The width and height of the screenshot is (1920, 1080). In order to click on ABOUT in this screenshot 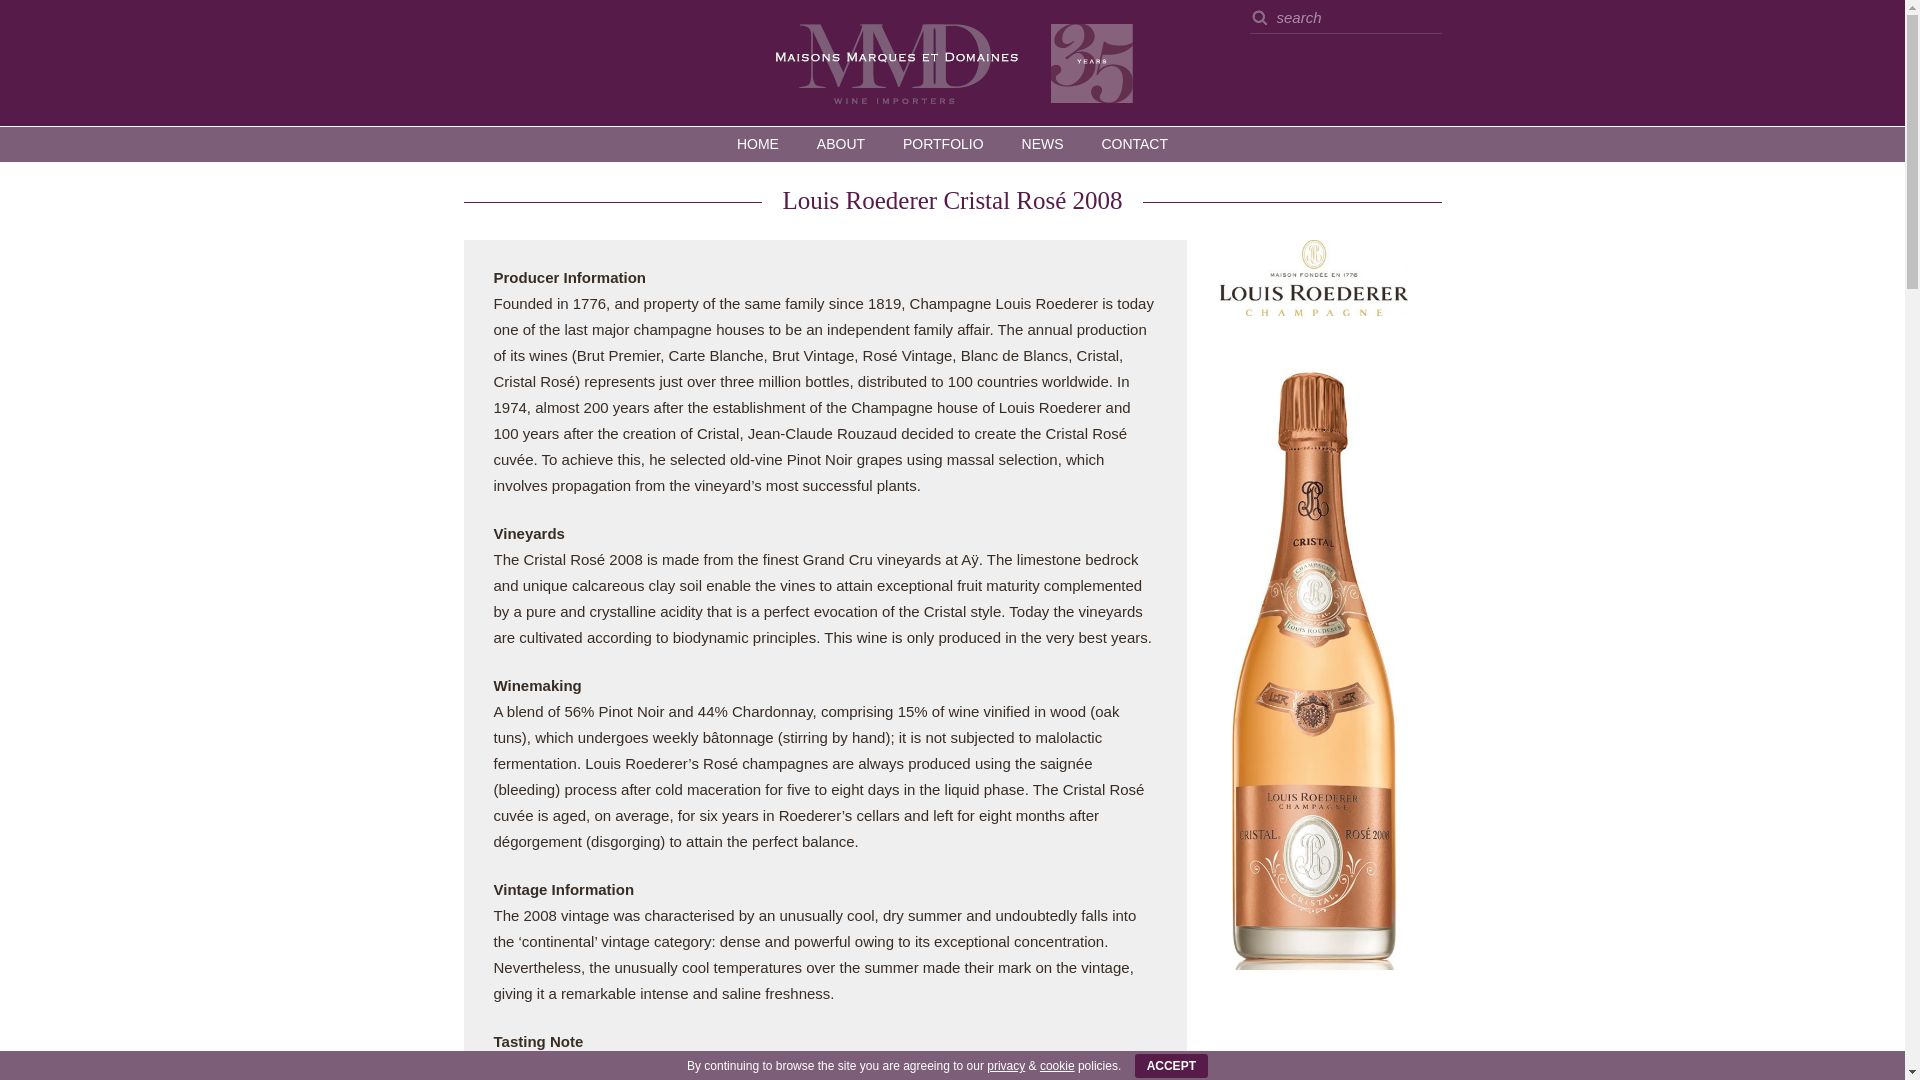, I will do `click(840, 144)`.